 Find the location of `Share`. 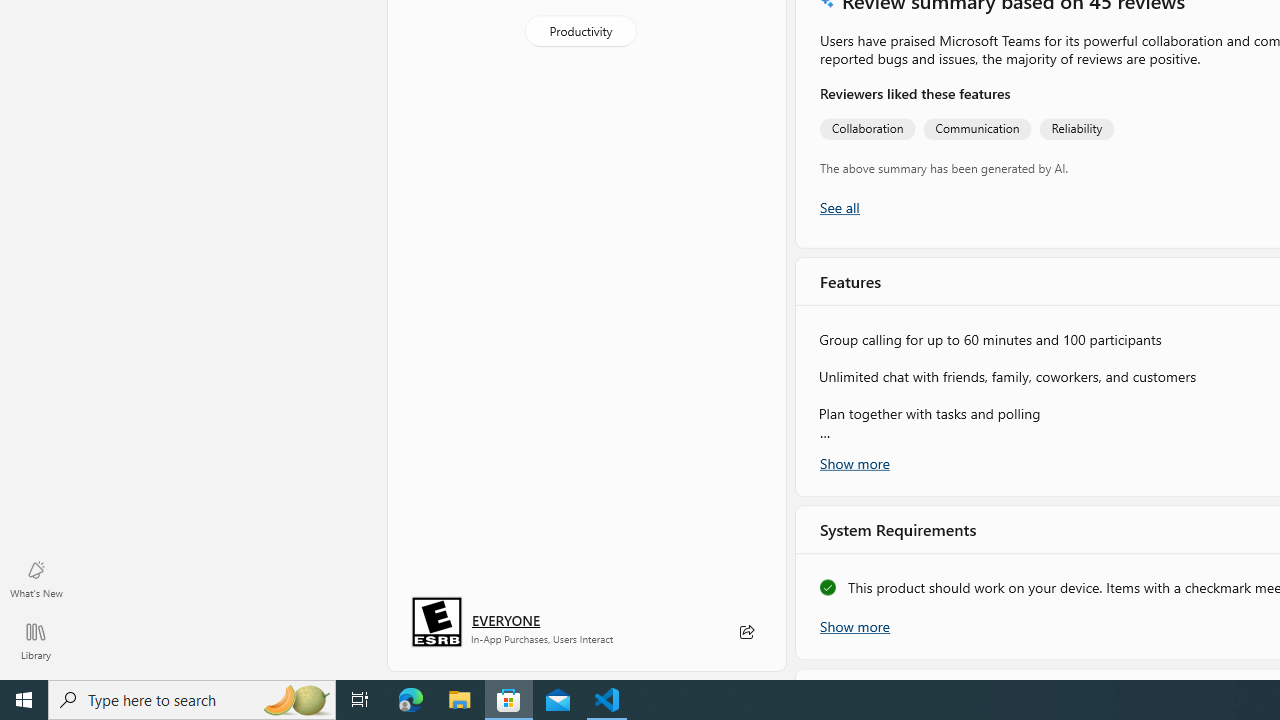

Share is located at coordinates (746, 632).